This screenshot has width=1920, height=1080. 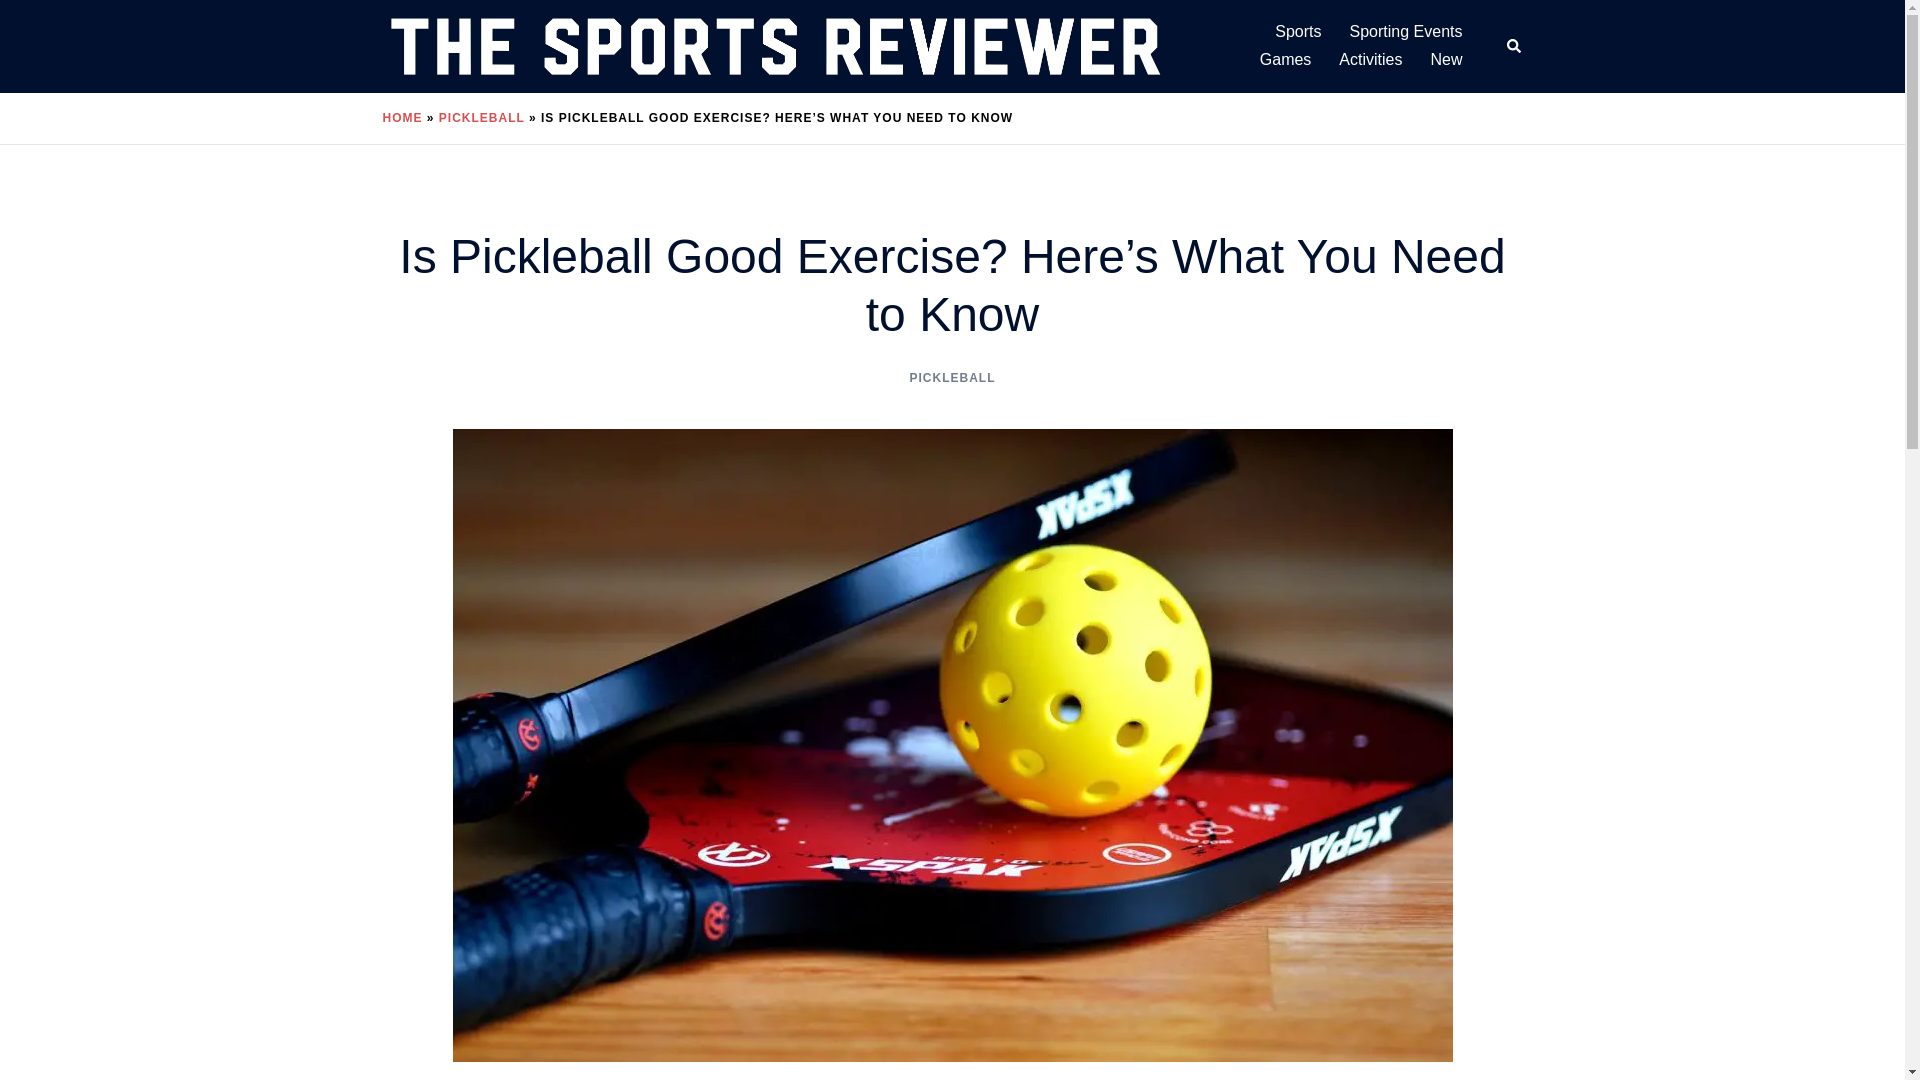 What do you see at coordinates (774, 45) in the screenshot?
I see `TheSportsReviewer.com` at bounding box center [774, 45].